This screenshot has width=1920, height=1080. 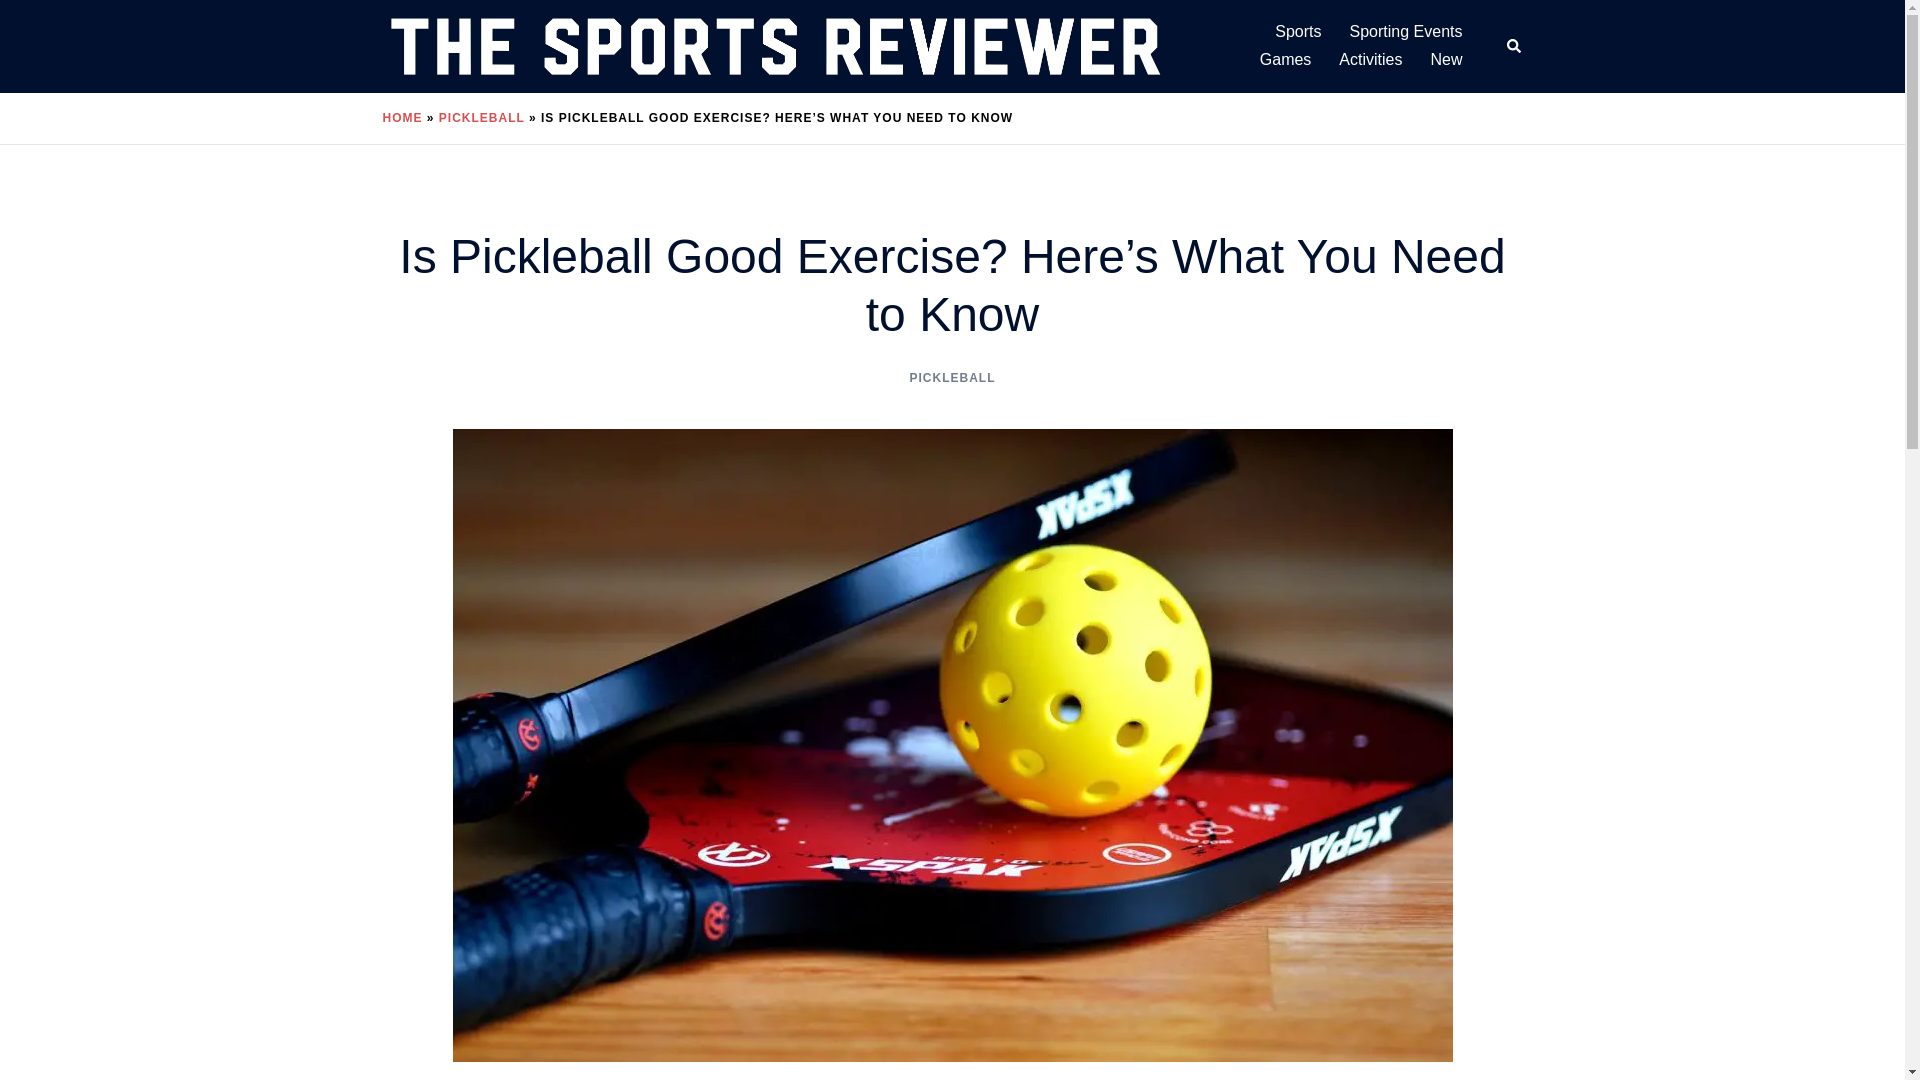 What do you see at coordinates (774, 45) in the screenshot?
I see `TheSportsReviewer.com` at bounding box center [774, 45].